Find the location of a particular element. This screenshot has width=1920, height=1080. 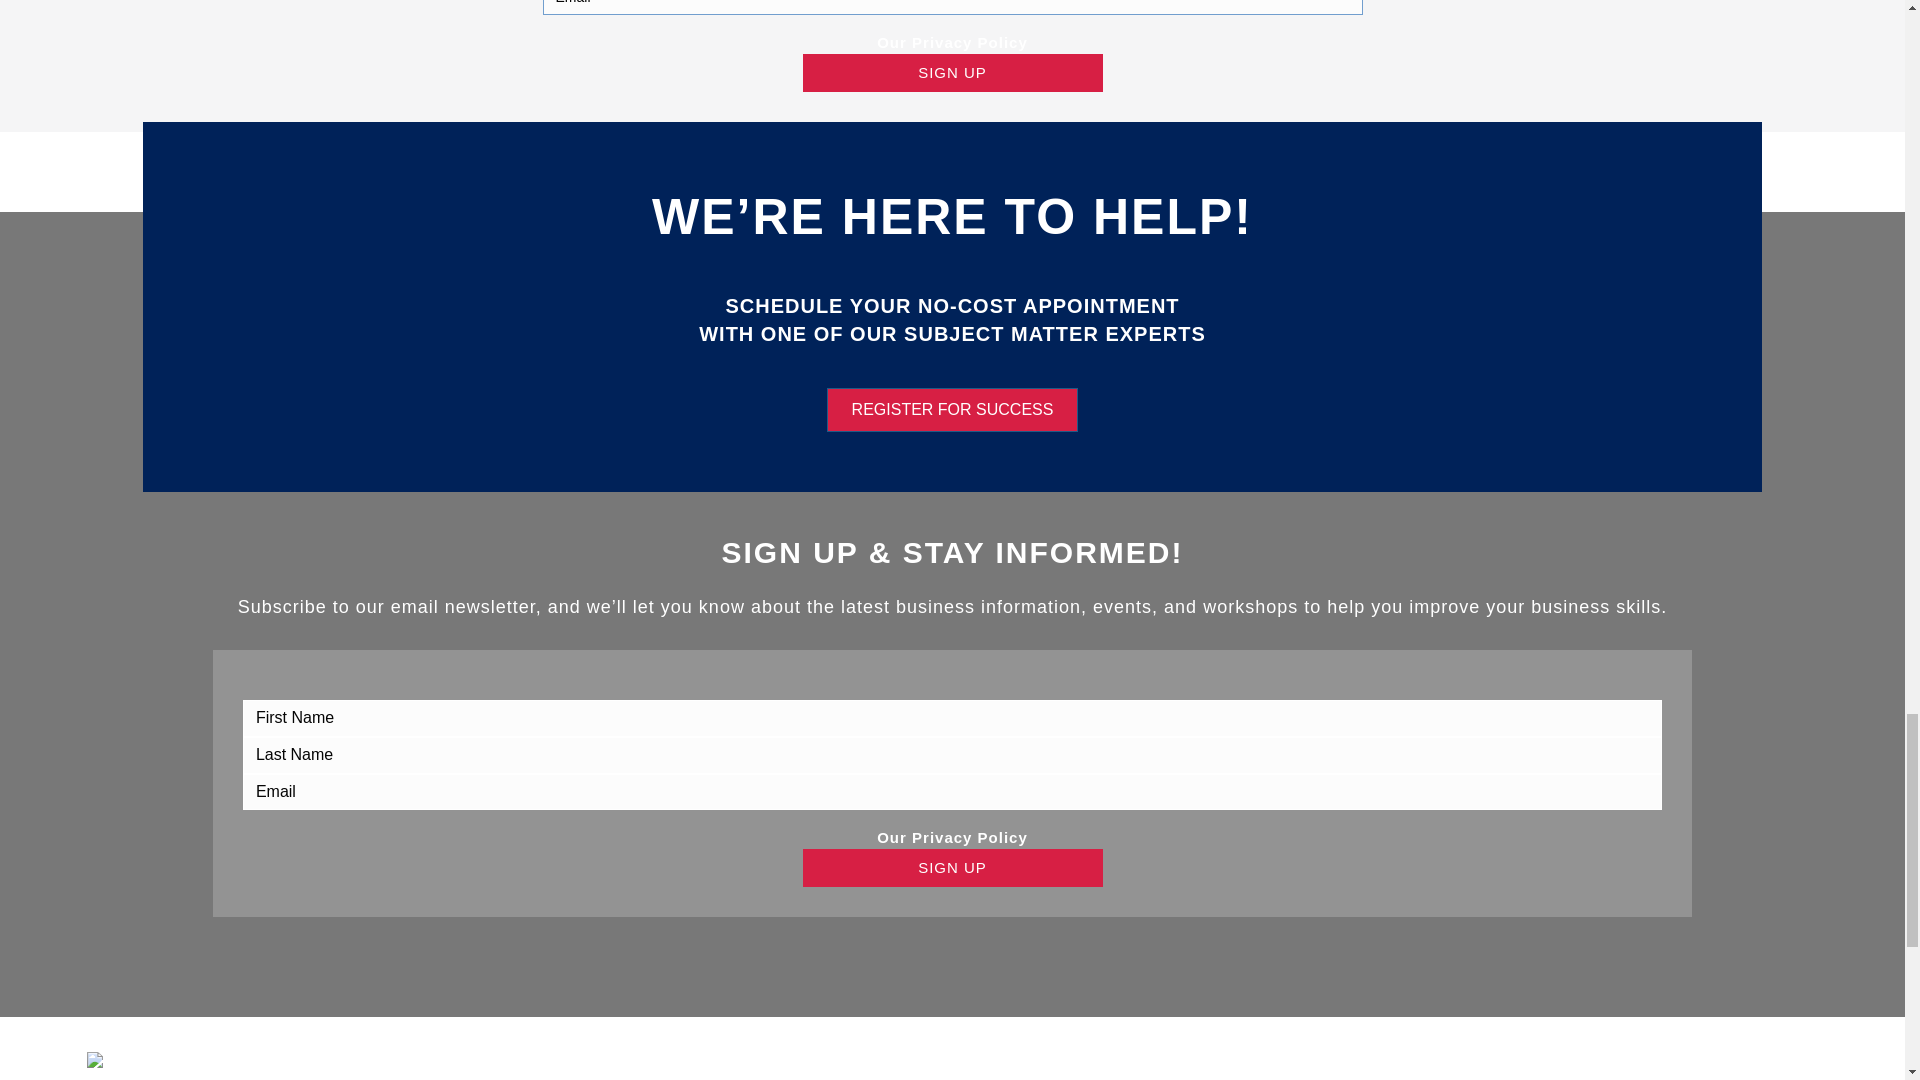

favicon is located at coordinates (161, 1060).